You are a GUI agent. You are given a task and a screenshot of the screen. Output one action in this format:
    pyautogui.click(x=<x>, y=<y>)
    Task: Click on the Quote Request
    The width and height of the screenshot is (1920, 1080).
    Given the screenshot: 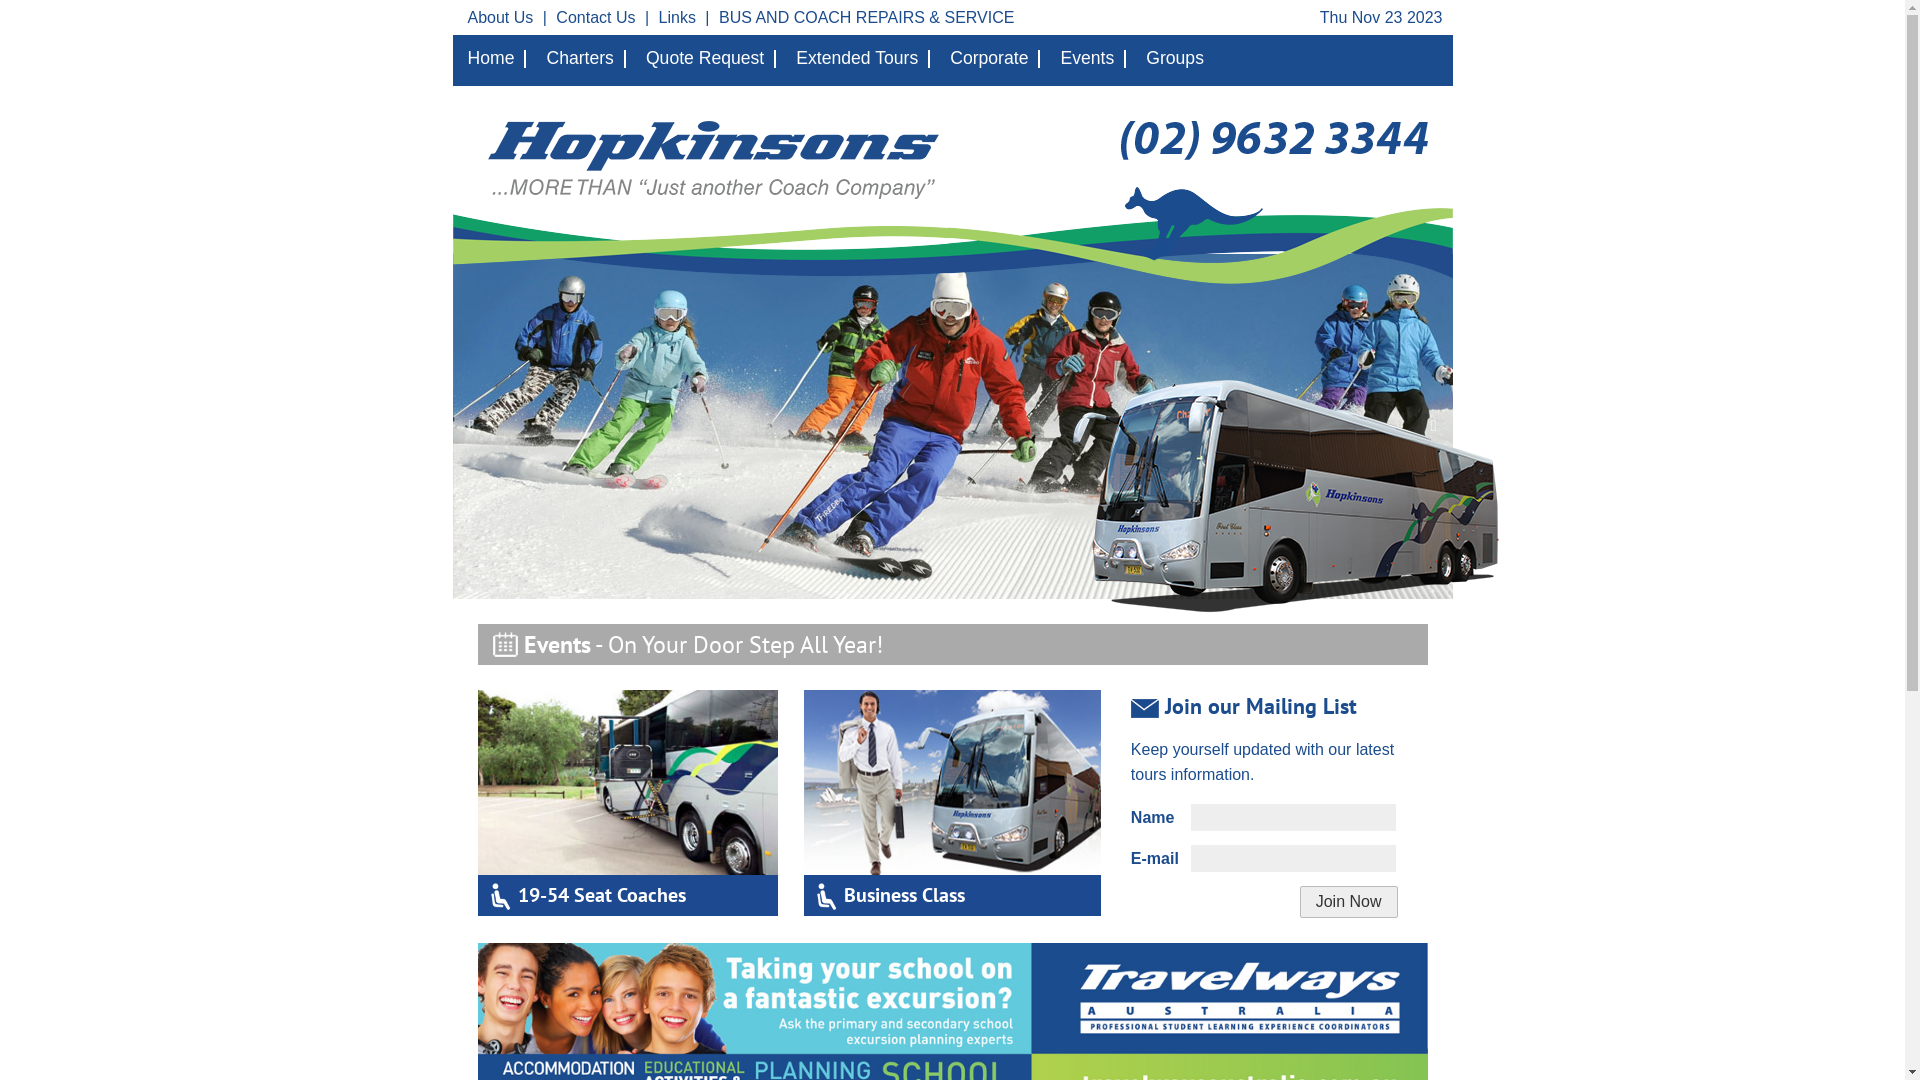 What is the action you would take?
    pyautogui.click(x=711, y=59)
    